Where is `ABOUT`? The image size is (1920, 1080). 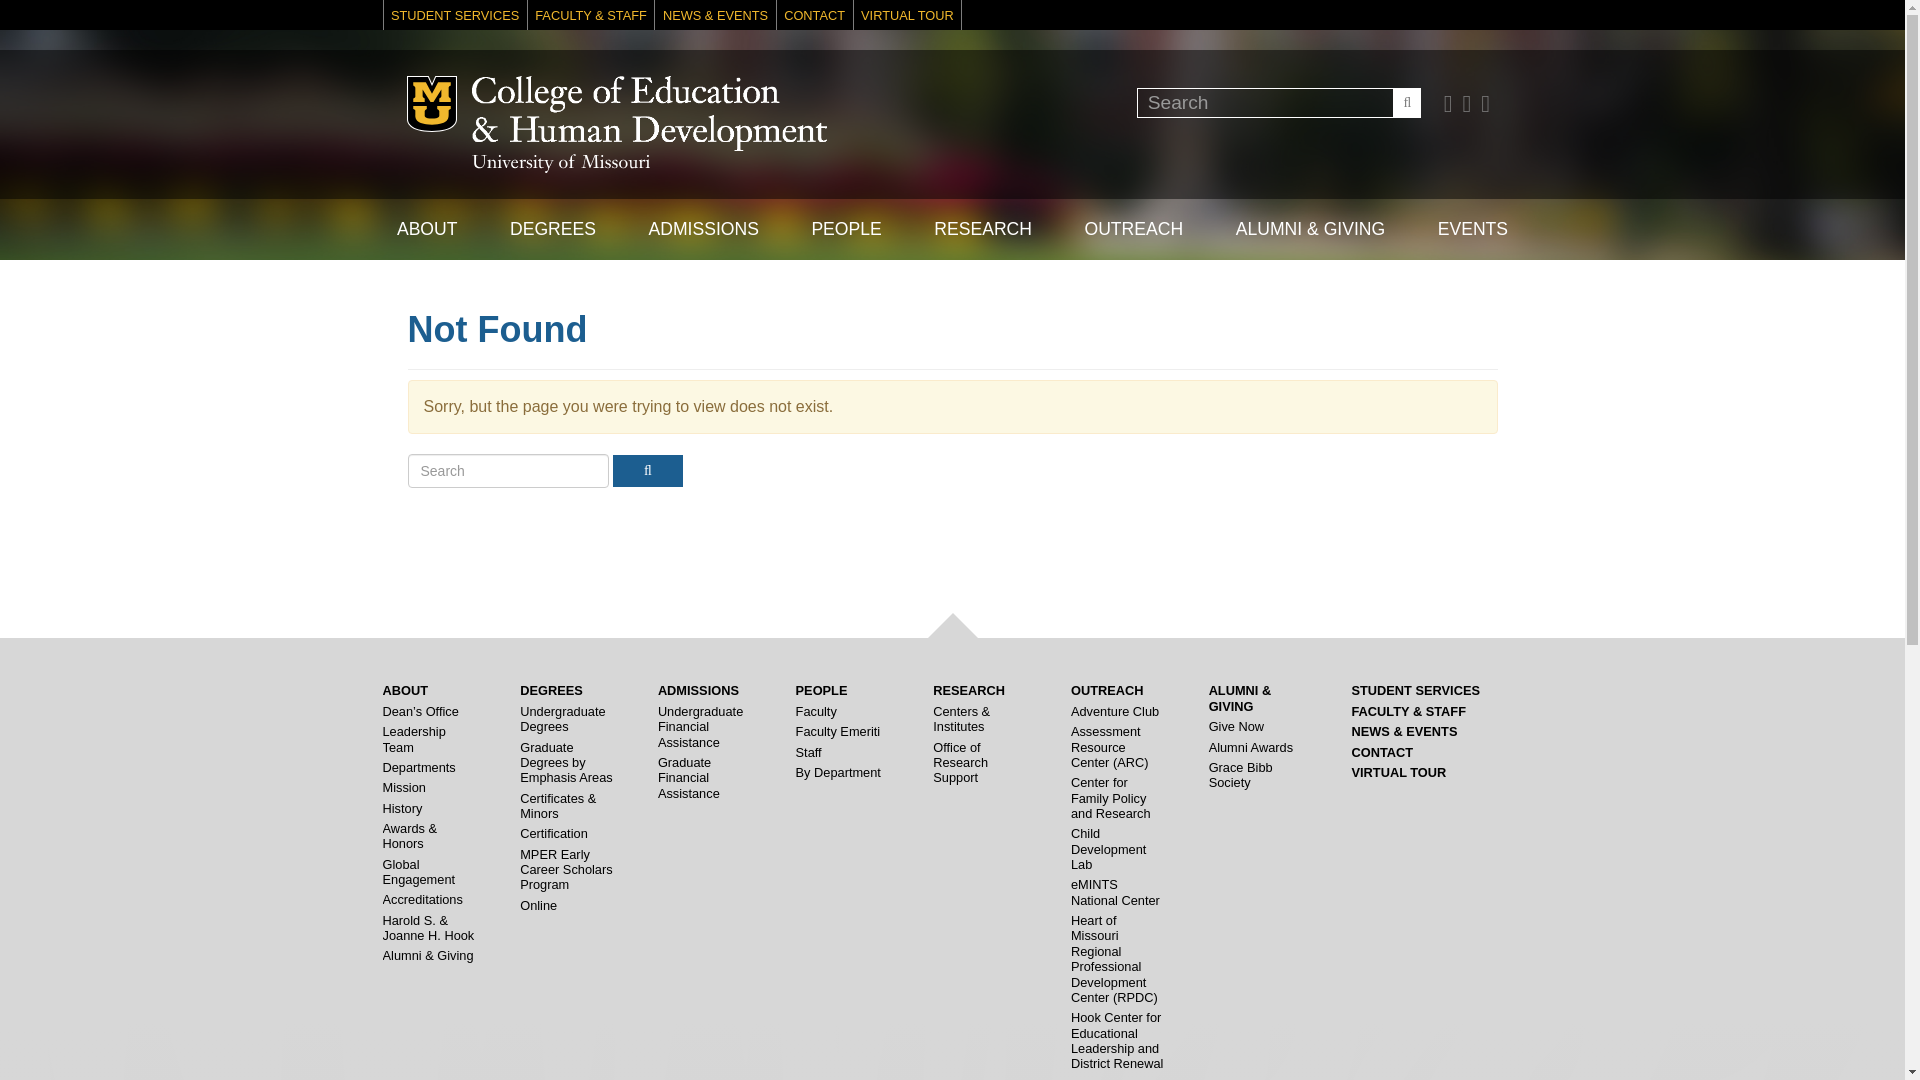
ABOUT is located at coordinates (426, 229).